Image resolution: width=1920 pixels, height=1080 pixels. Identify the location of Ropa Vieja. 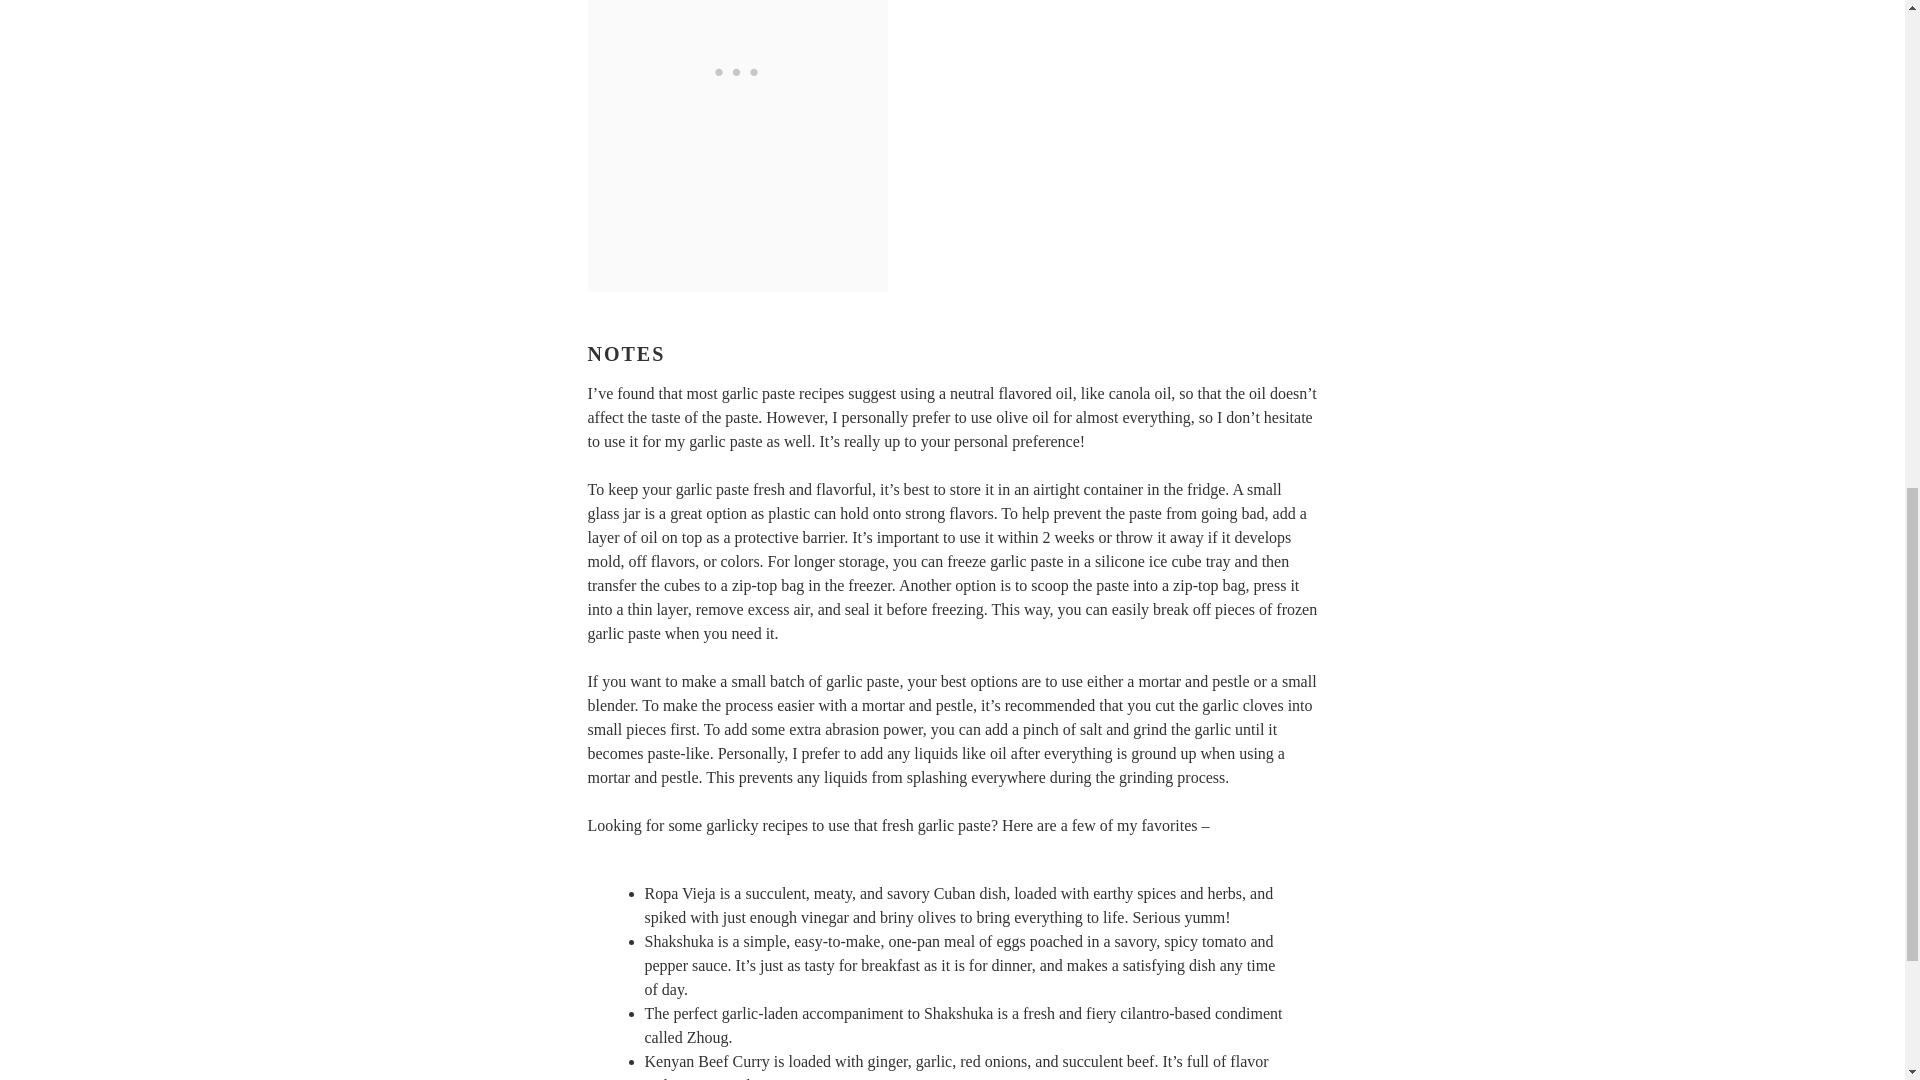
(678, 892).